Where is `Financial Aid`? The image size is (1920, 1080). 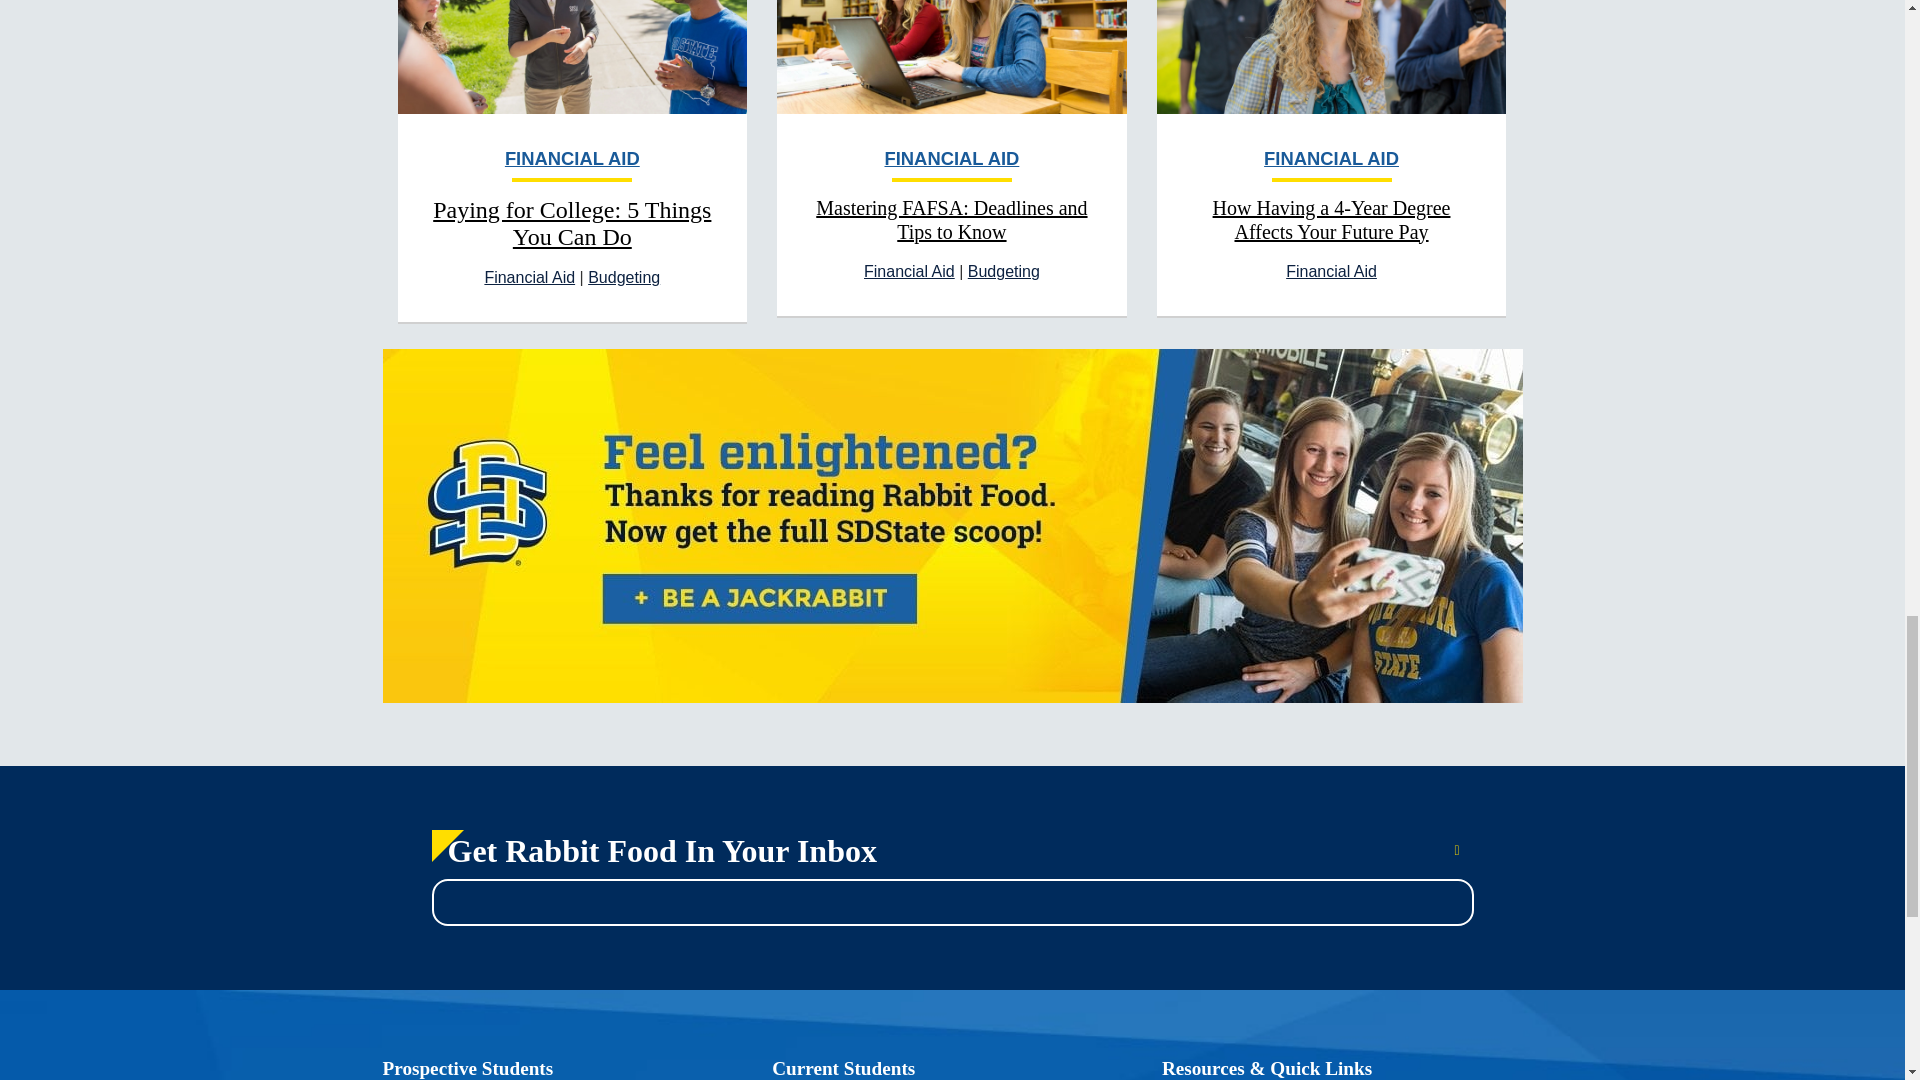
Financial Aid is located at coordinates (909, 271).